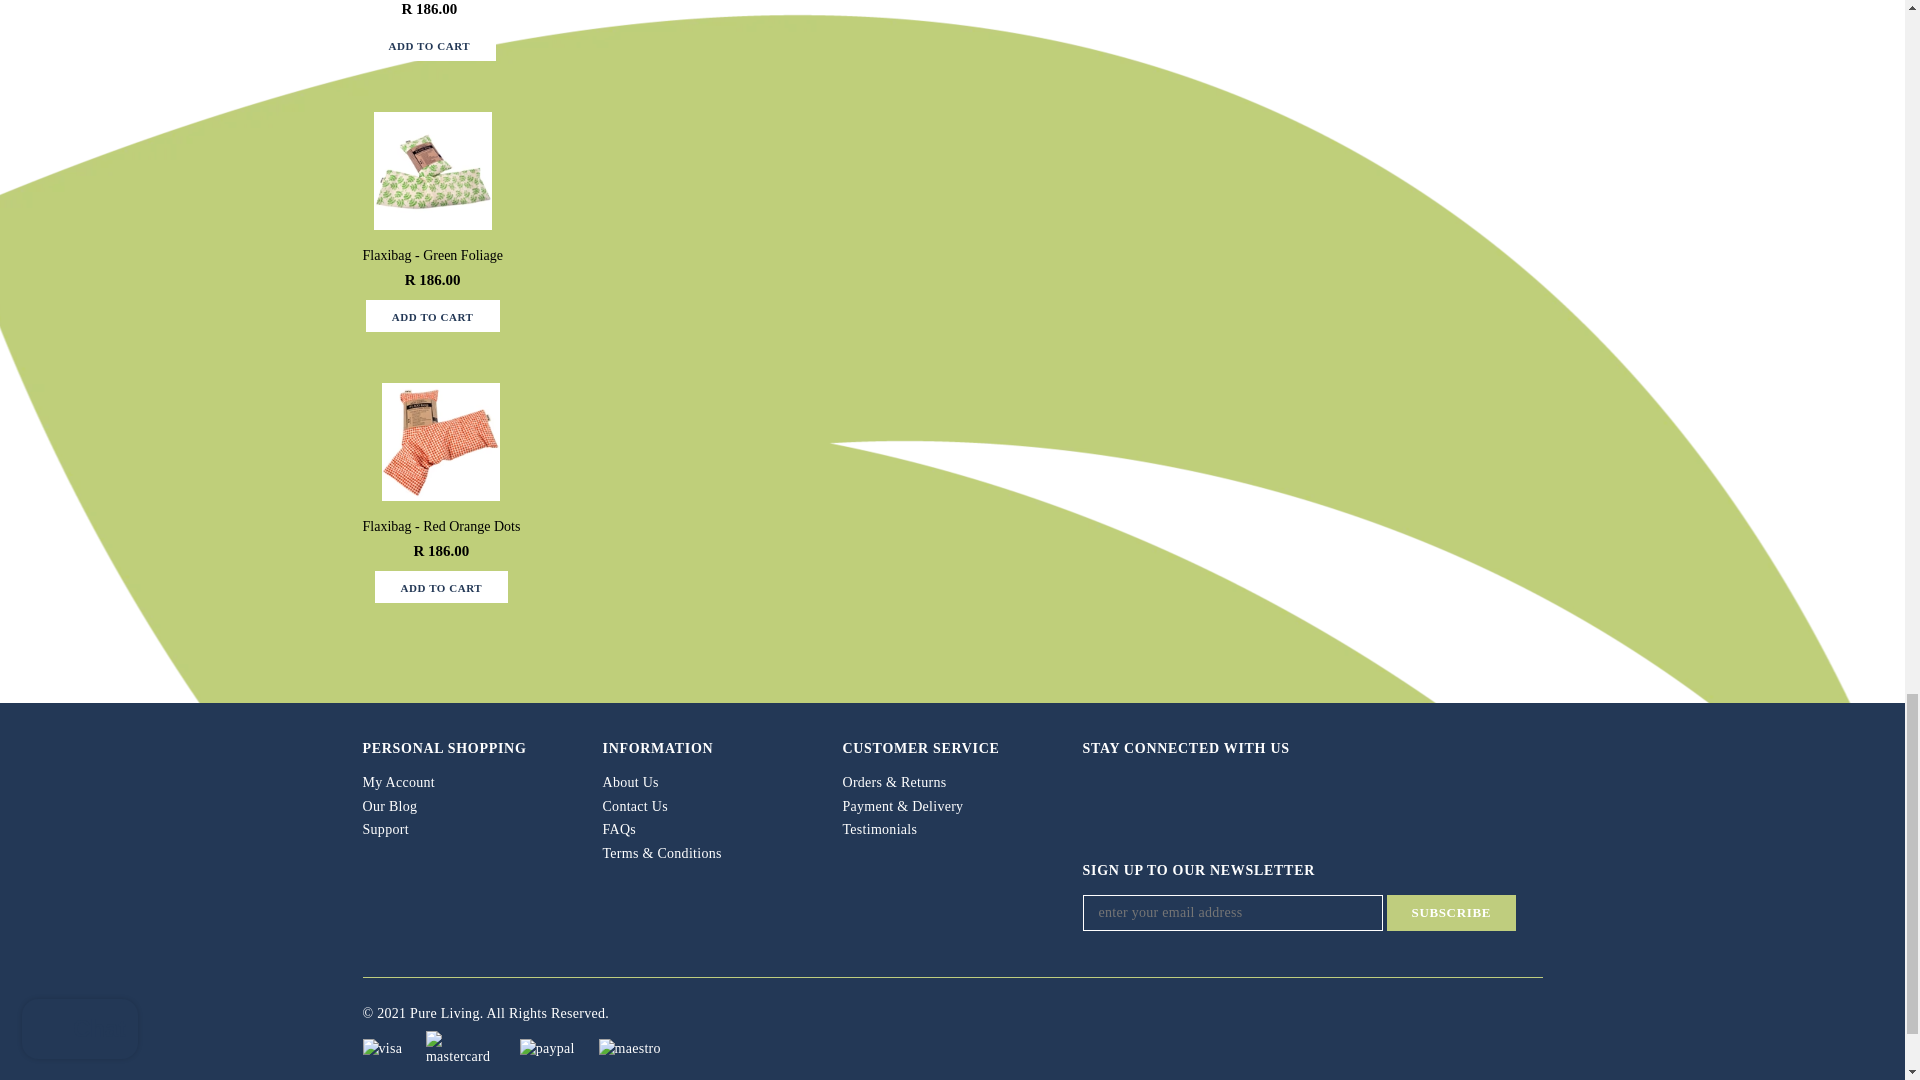 The height and width of the screenshot is (1080, 1920). Describe the element at coordinates (441, 586) in the screenshot. I see `Add to Cart` at that location.